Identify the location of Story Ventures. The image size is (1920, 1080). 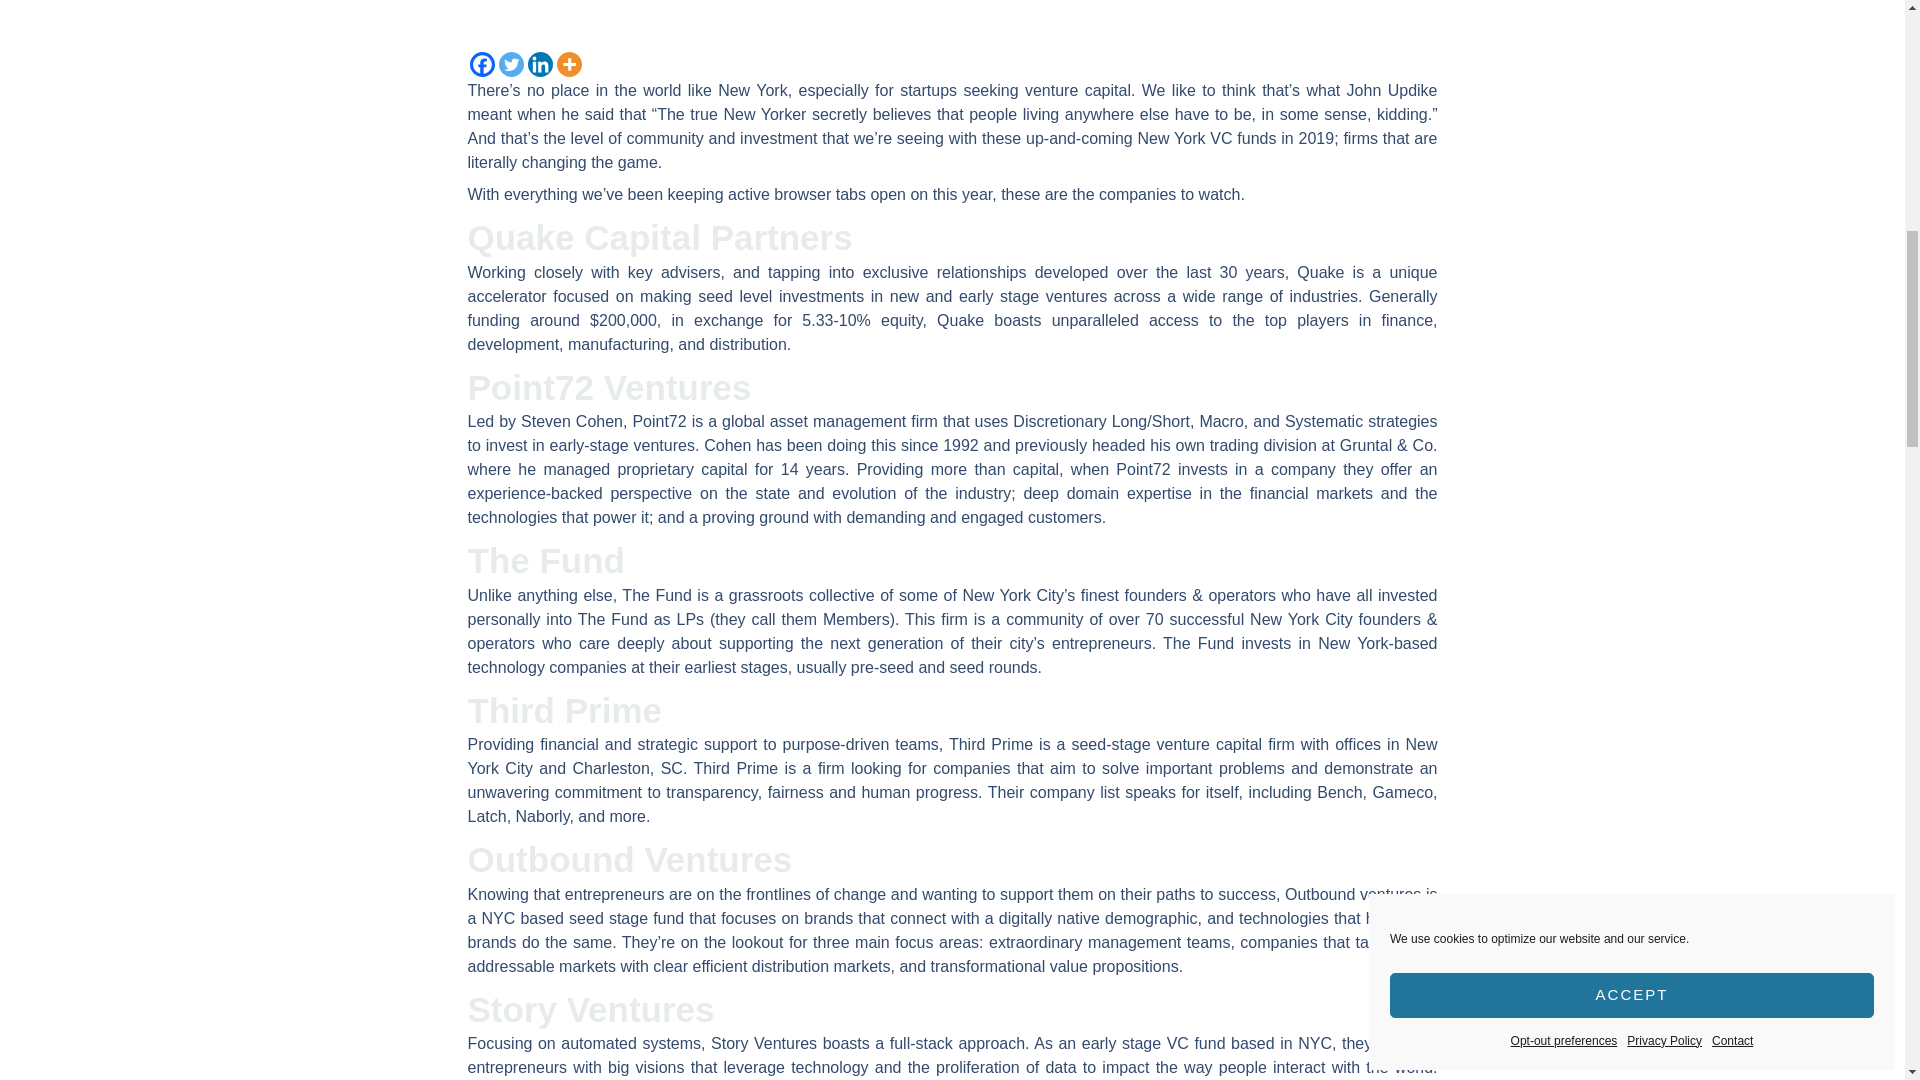
(591, 1010).